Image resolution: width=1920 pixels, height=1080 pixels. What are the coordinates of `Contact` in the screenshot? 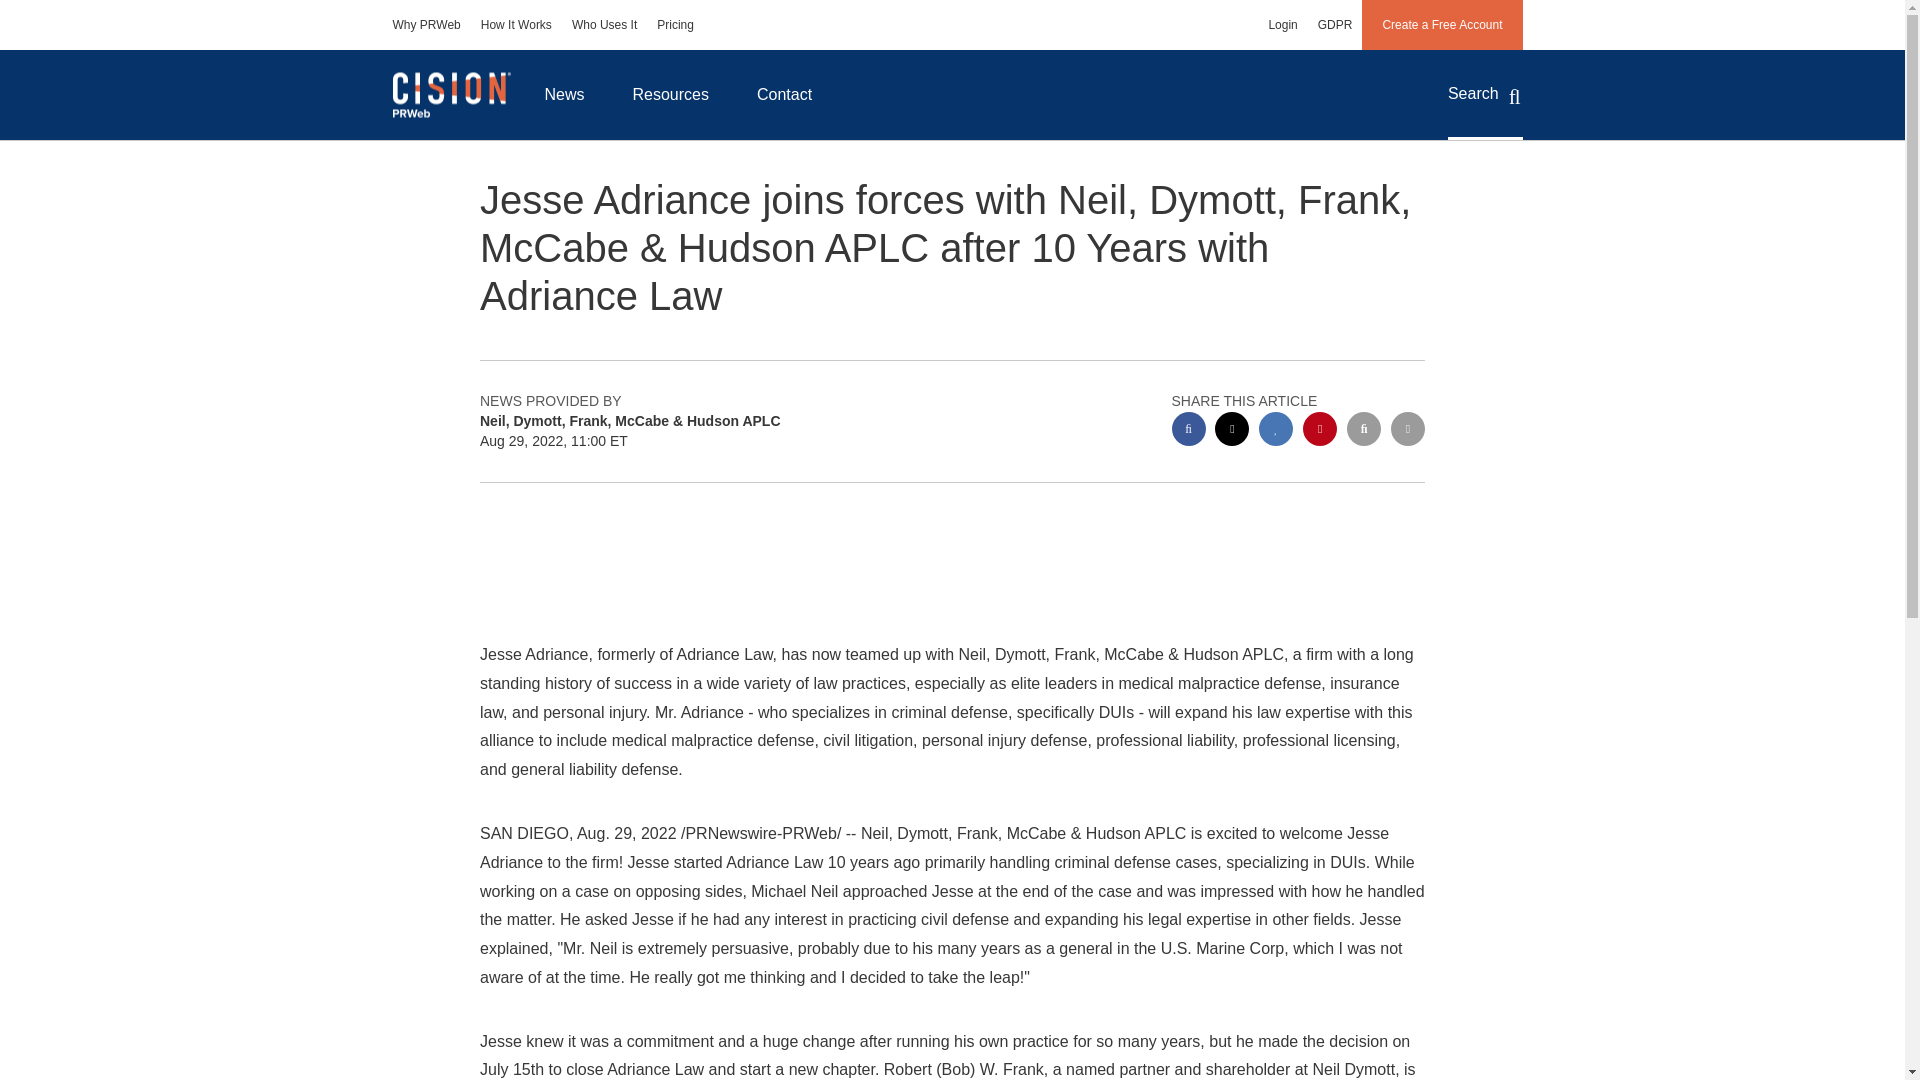 It's located at (784, 94).